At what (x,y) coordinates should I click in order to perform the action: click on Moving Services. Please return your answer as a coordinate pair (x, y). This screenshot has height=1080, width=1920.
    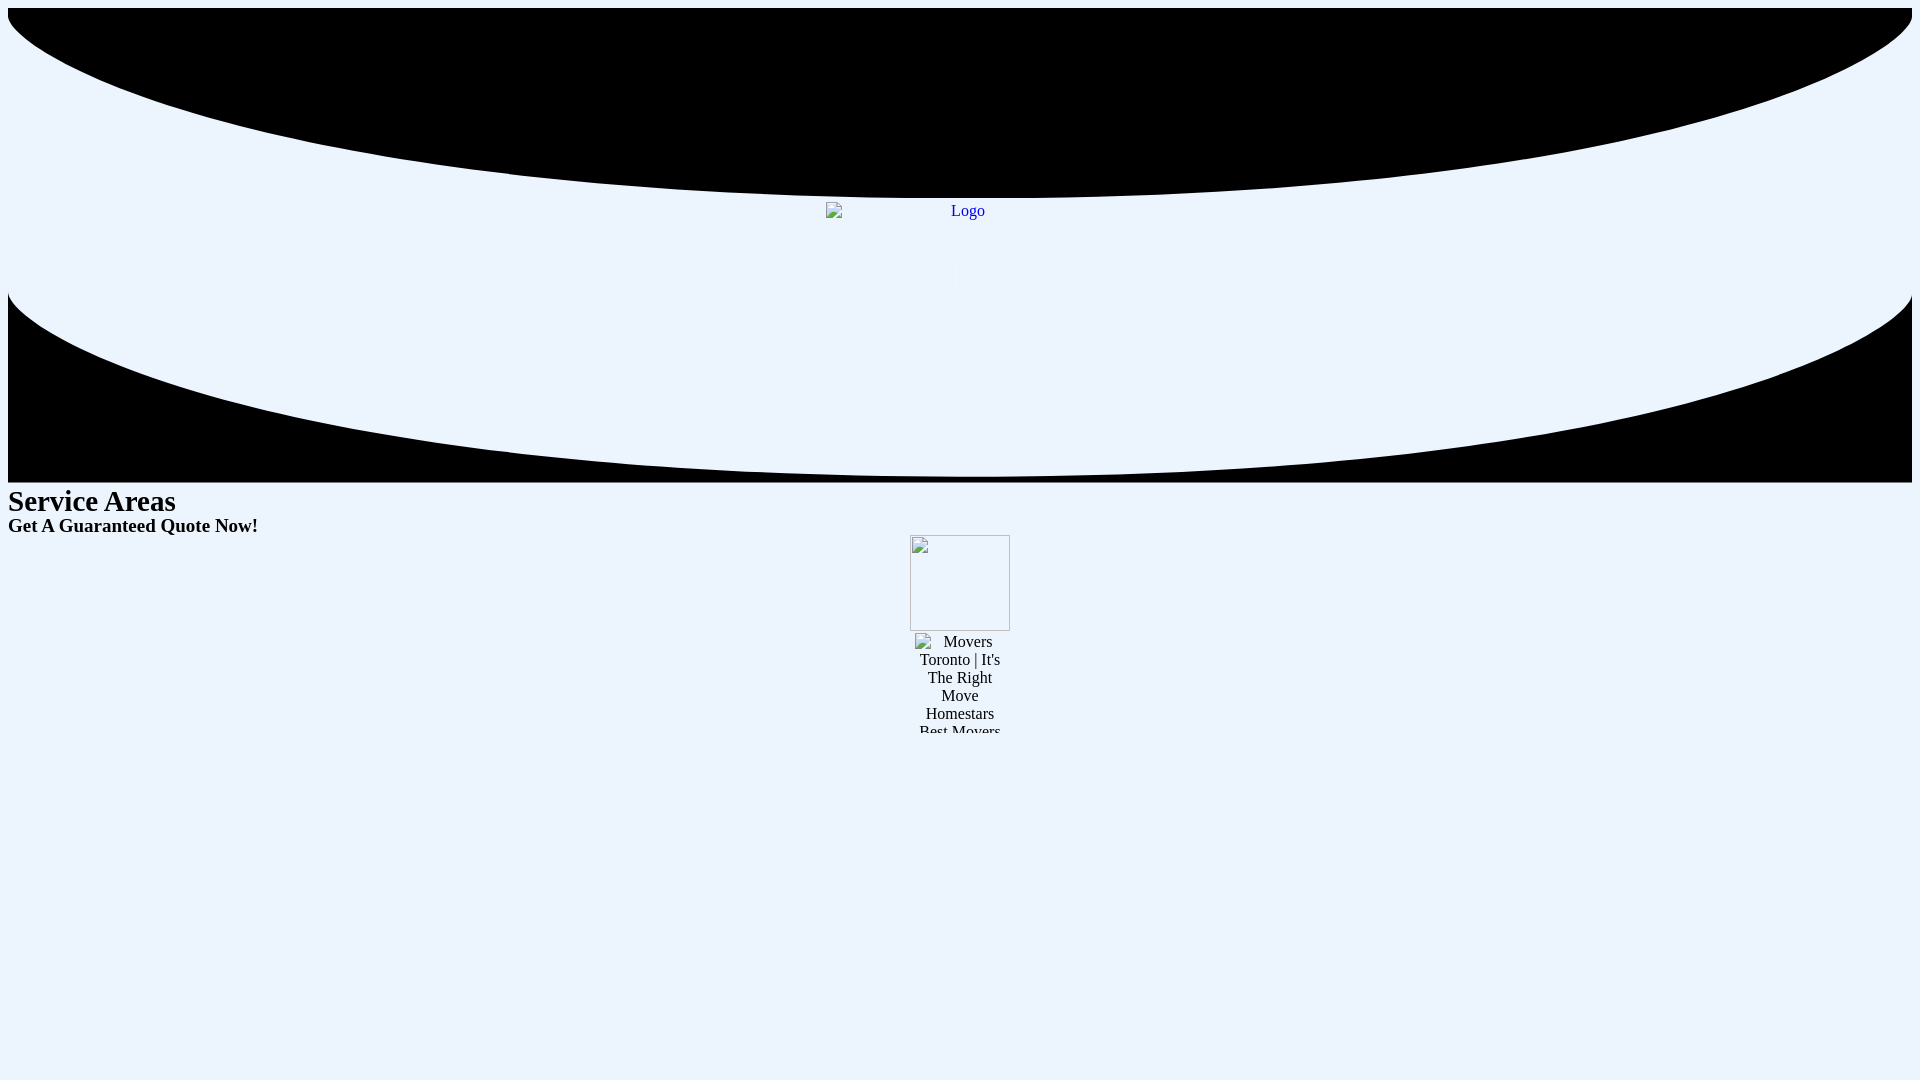
    Looking at the image, I should click on (877, 276).